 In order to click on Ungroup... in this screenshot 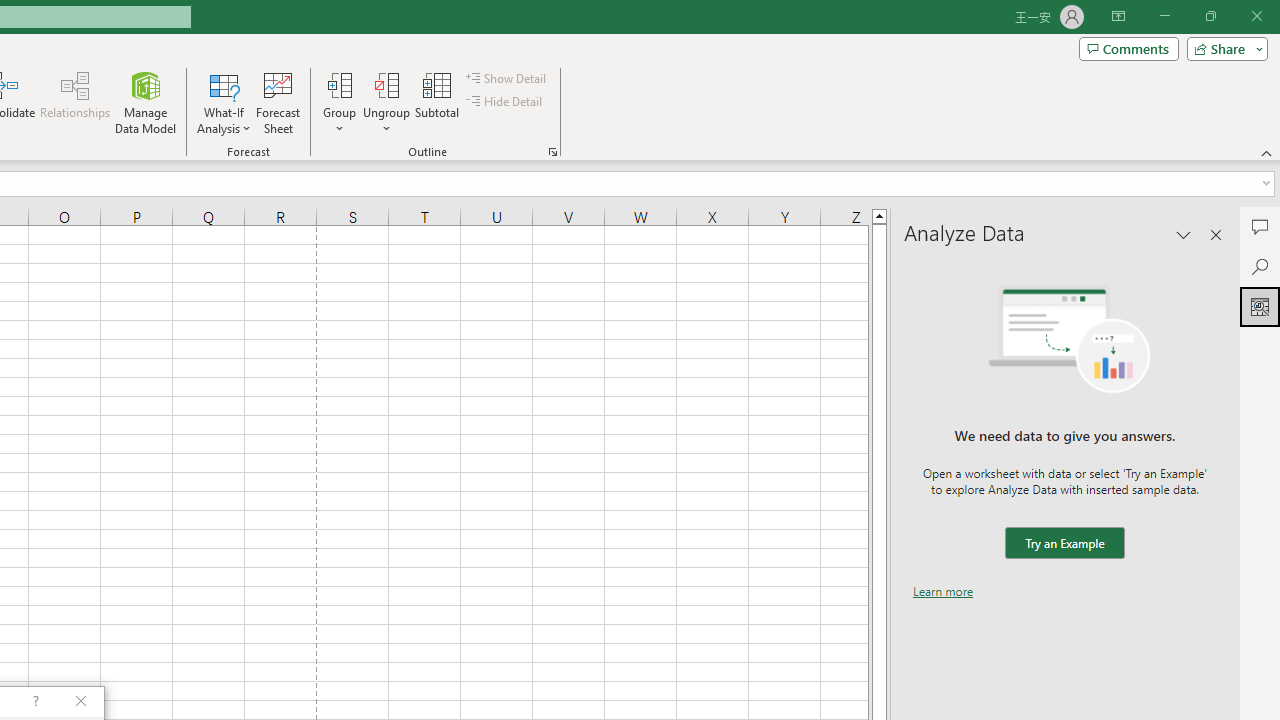, I will do `click(386, 102)`.